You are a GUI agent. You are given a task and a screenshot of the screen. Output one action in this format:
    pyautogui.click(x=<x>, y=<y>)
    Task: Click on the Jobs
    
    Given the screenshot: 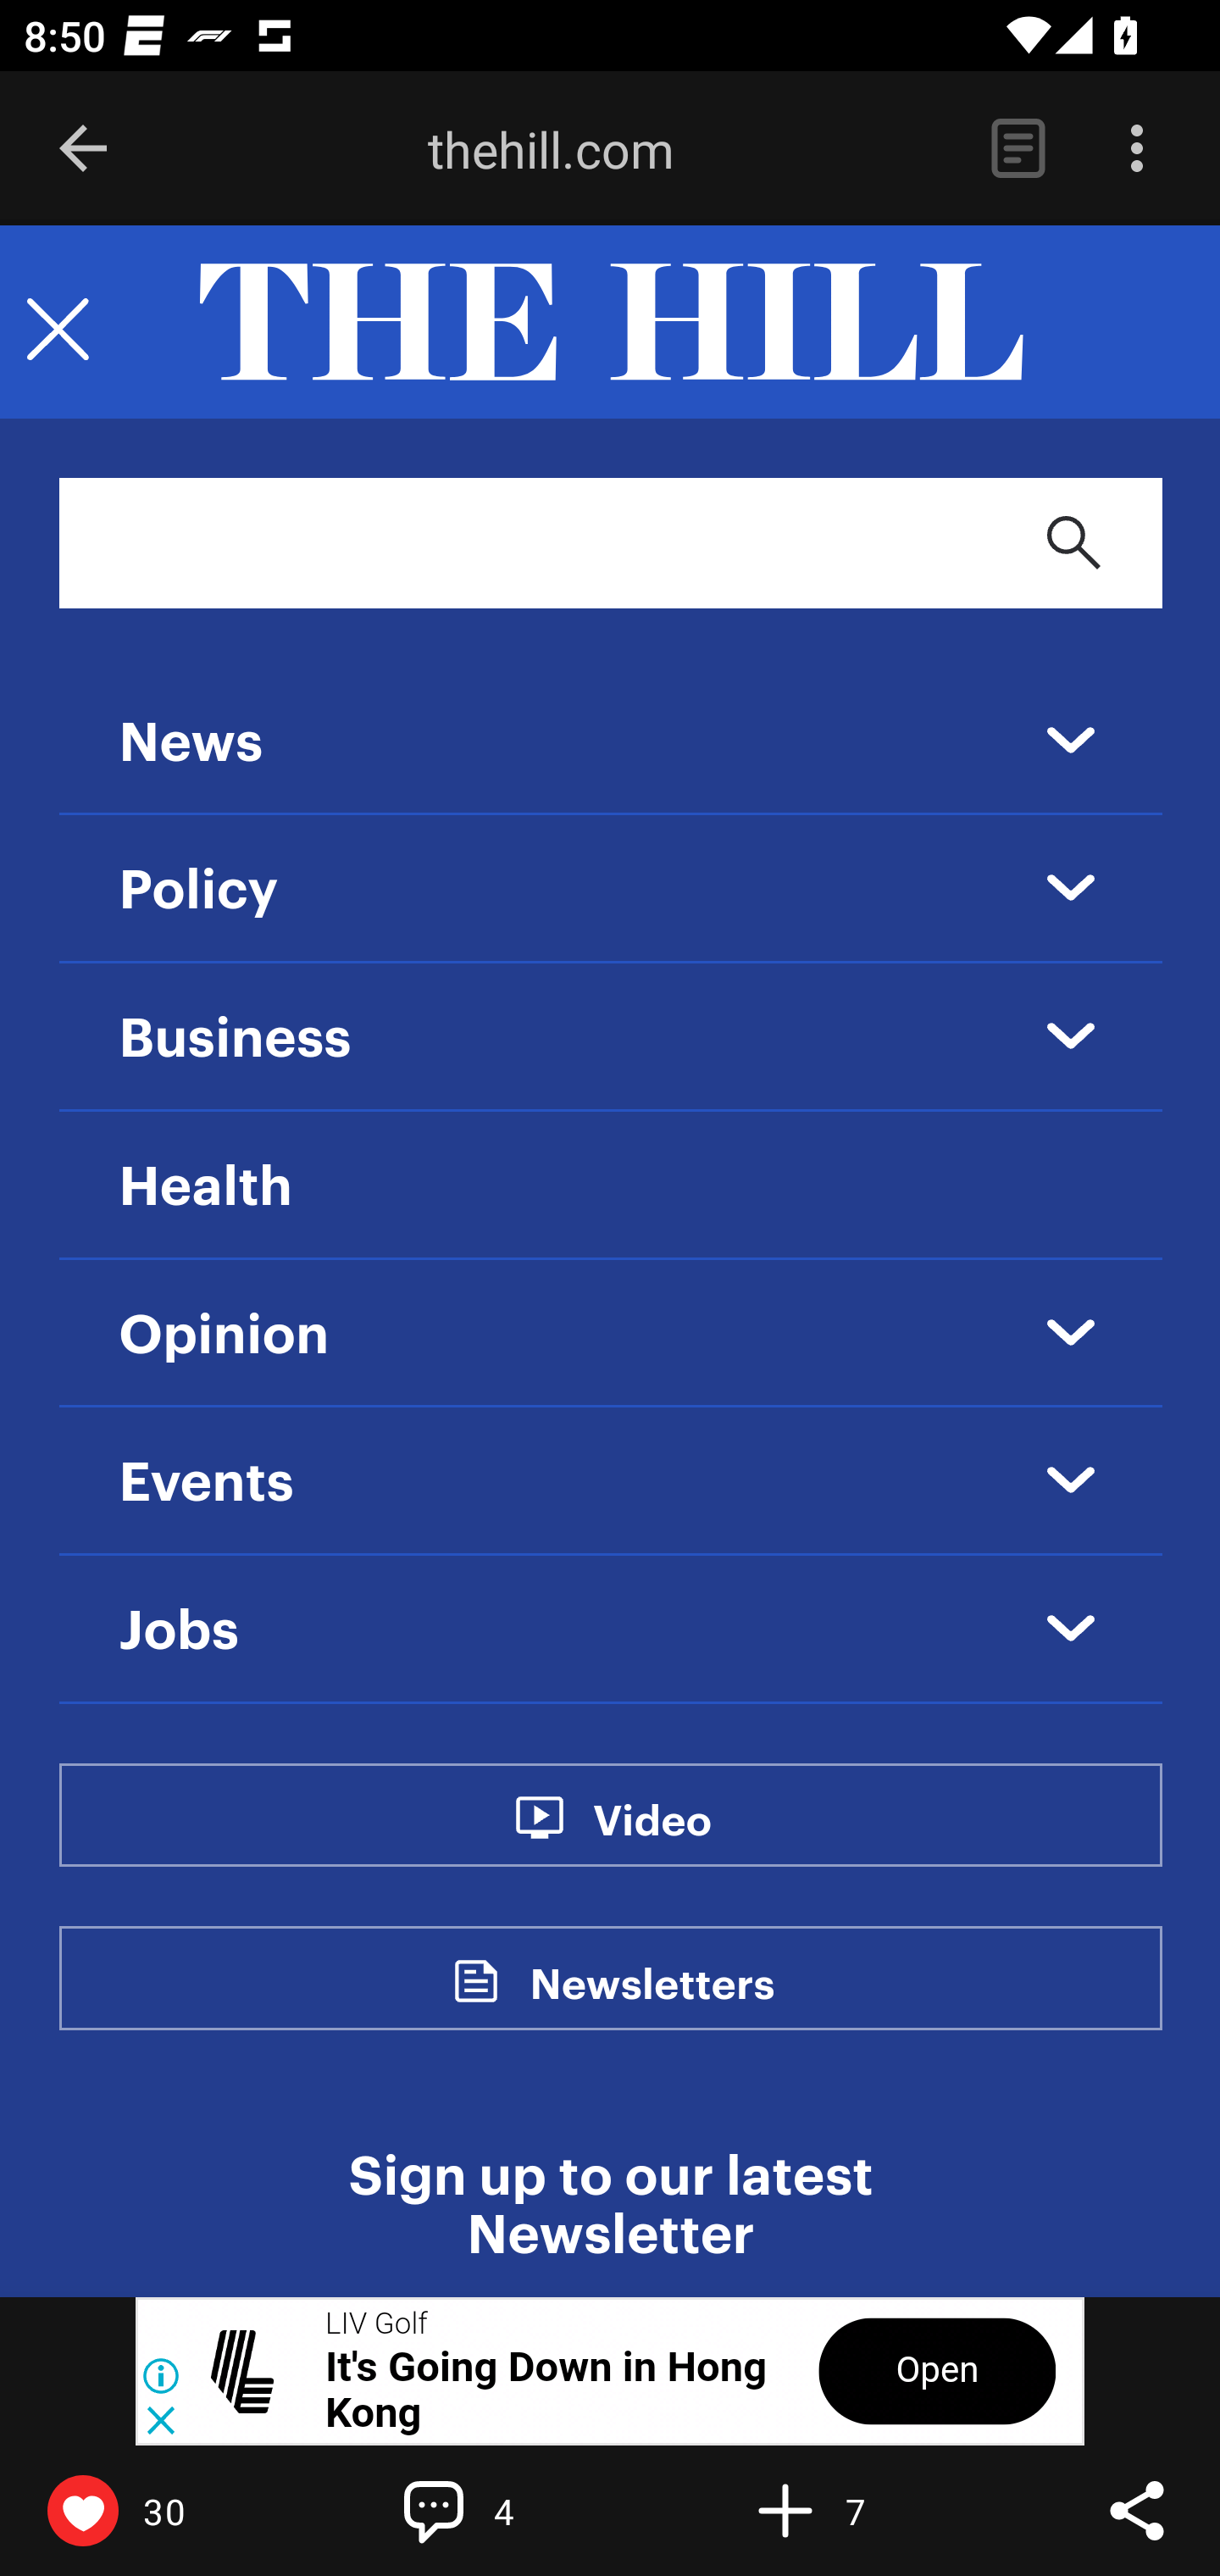 What is the action you would take?
    pyautogui.click(x=179, y=1631)
    